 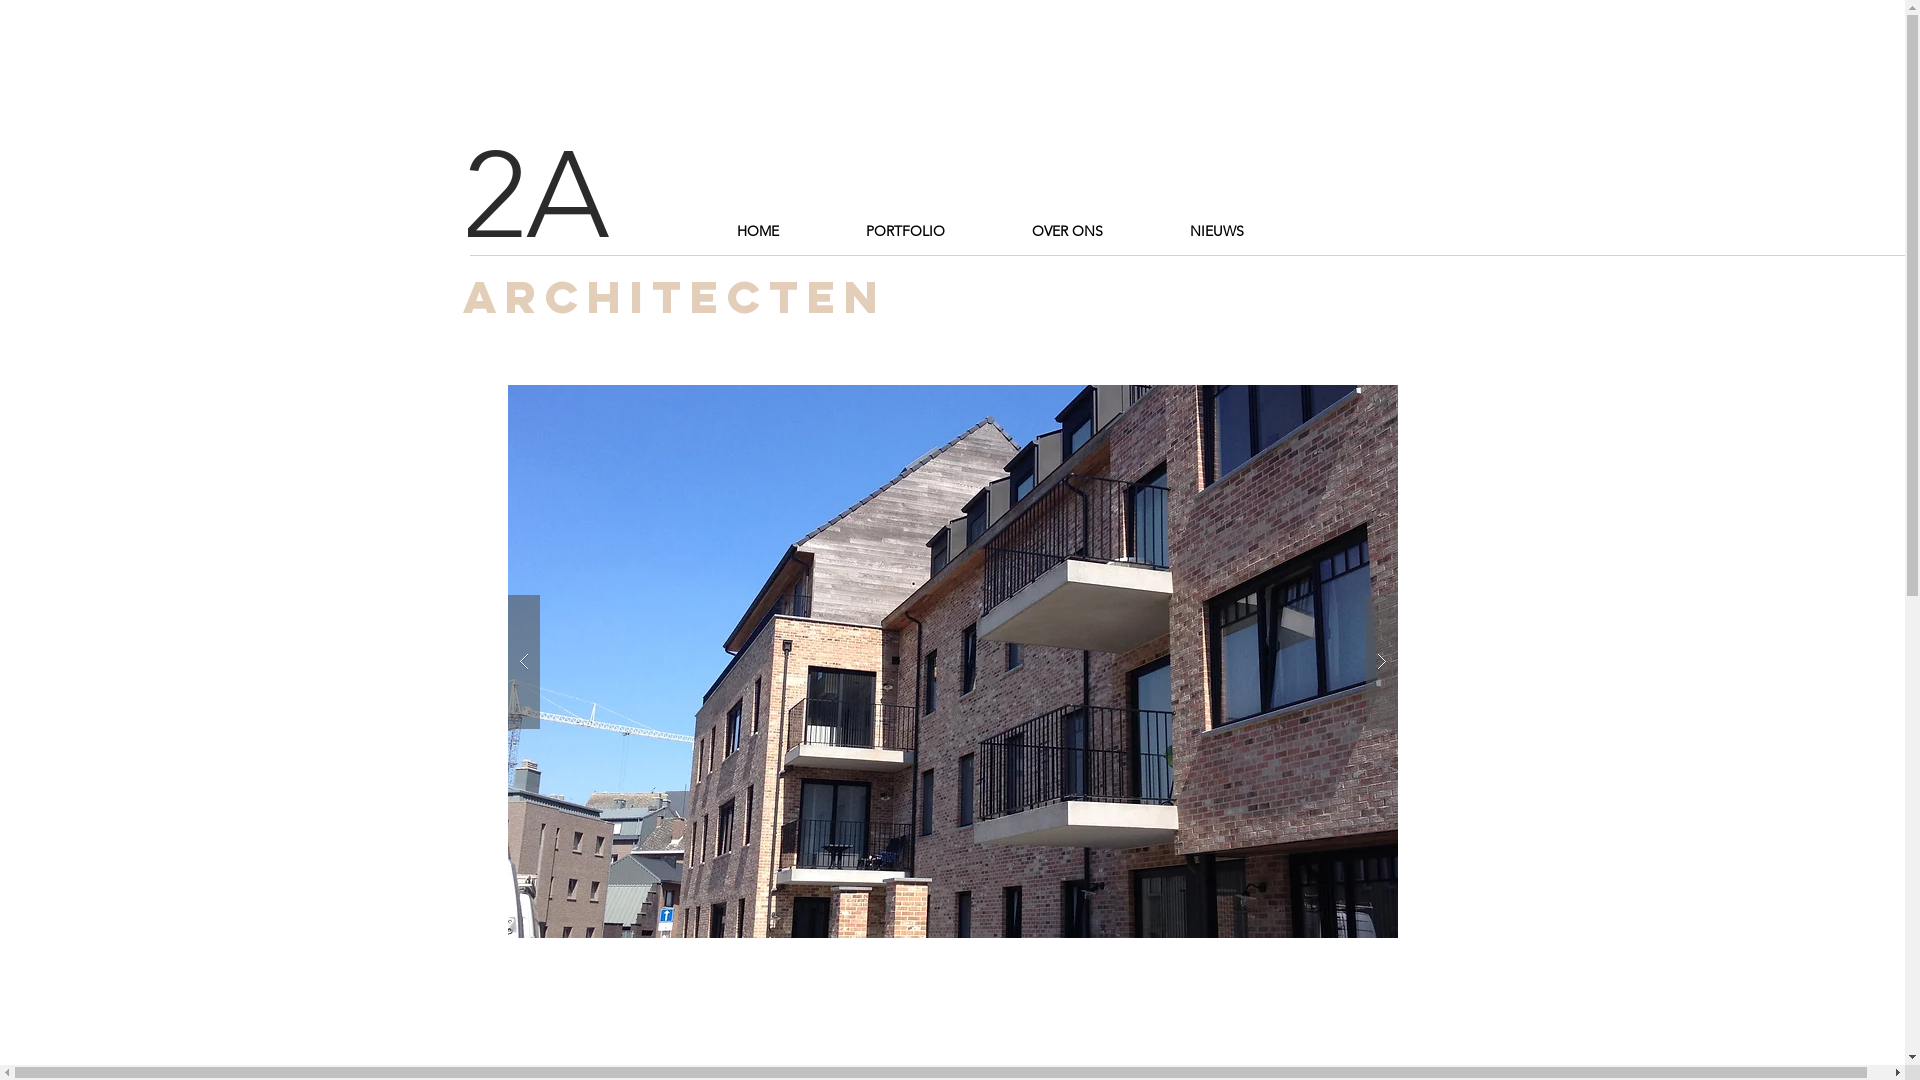 What do you see at coordinates (758, 232) in the screenshot?
I see `HOME` at bounding box center [758, 232].